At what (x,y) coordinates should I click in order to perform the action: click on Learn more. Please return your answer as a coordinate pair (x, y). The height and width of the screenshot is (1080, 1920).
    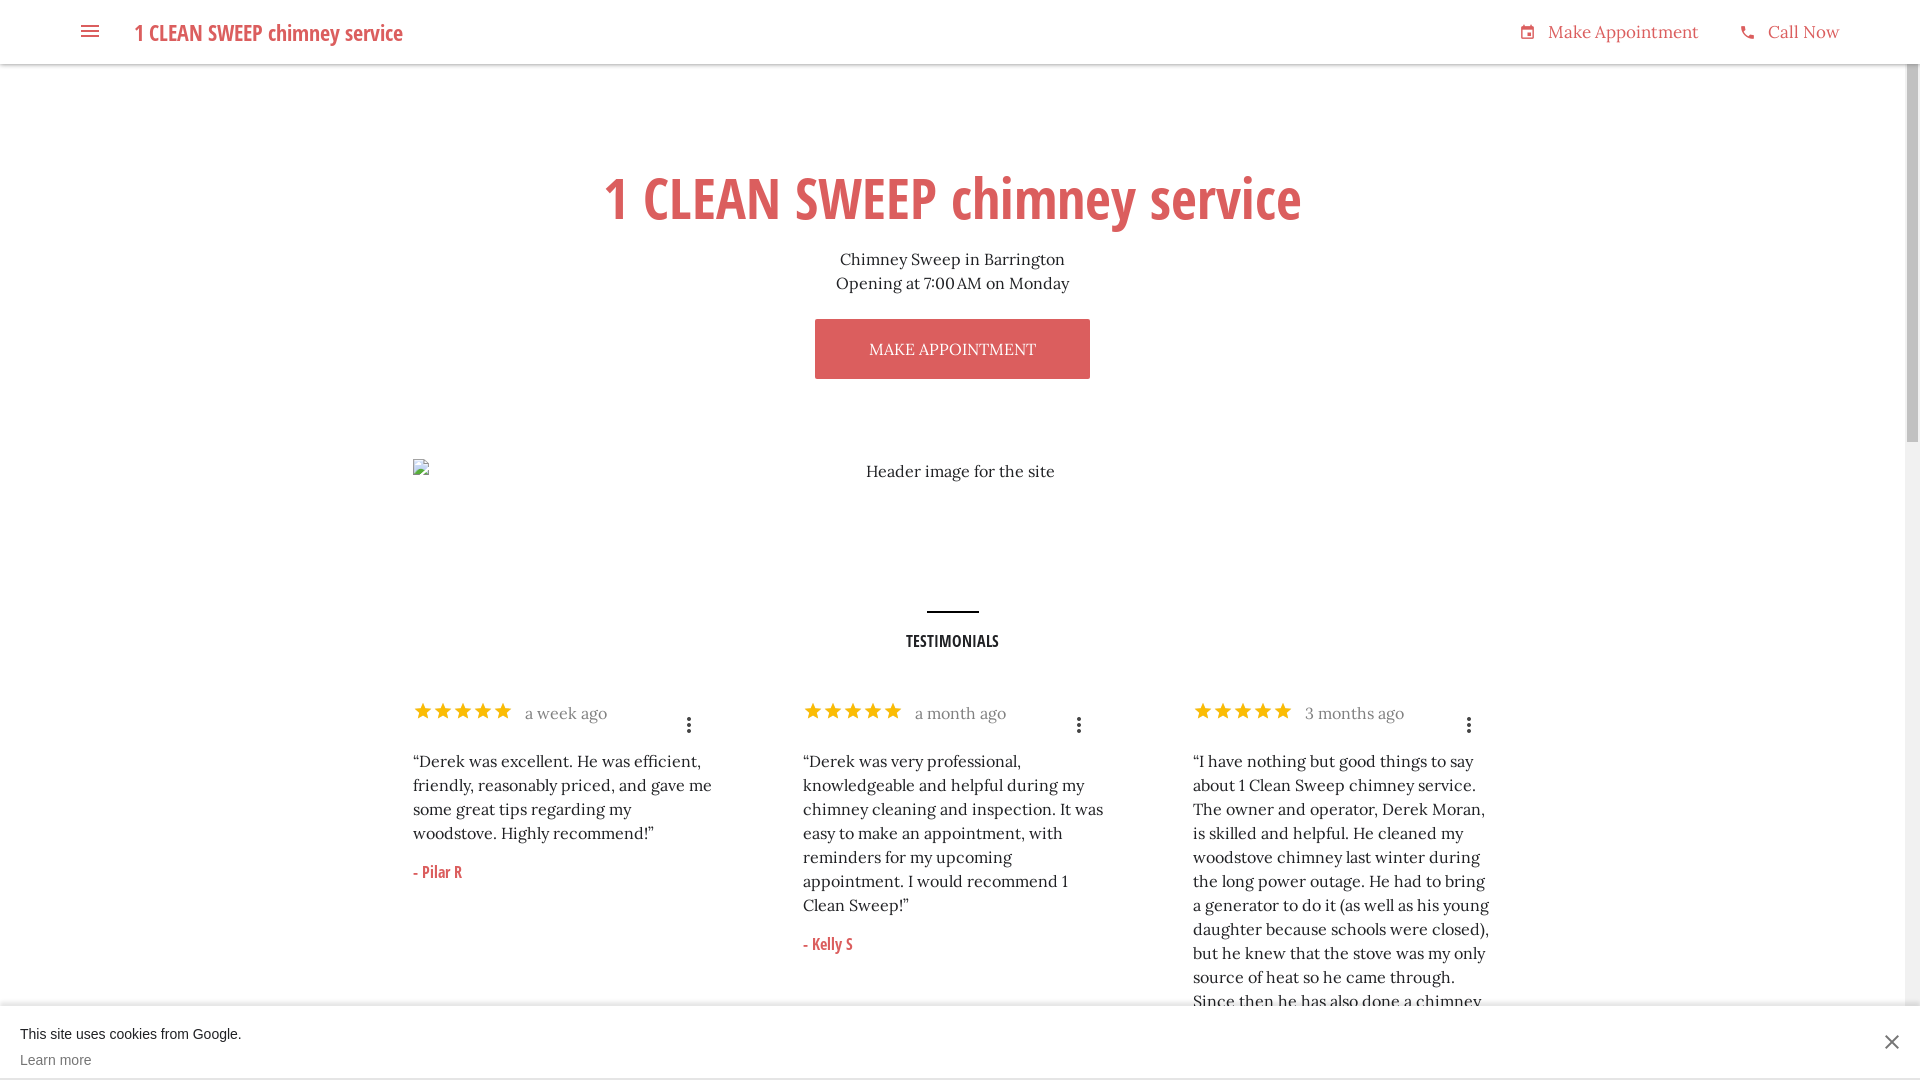
    Looking at the image, I should click on (131, 1060).